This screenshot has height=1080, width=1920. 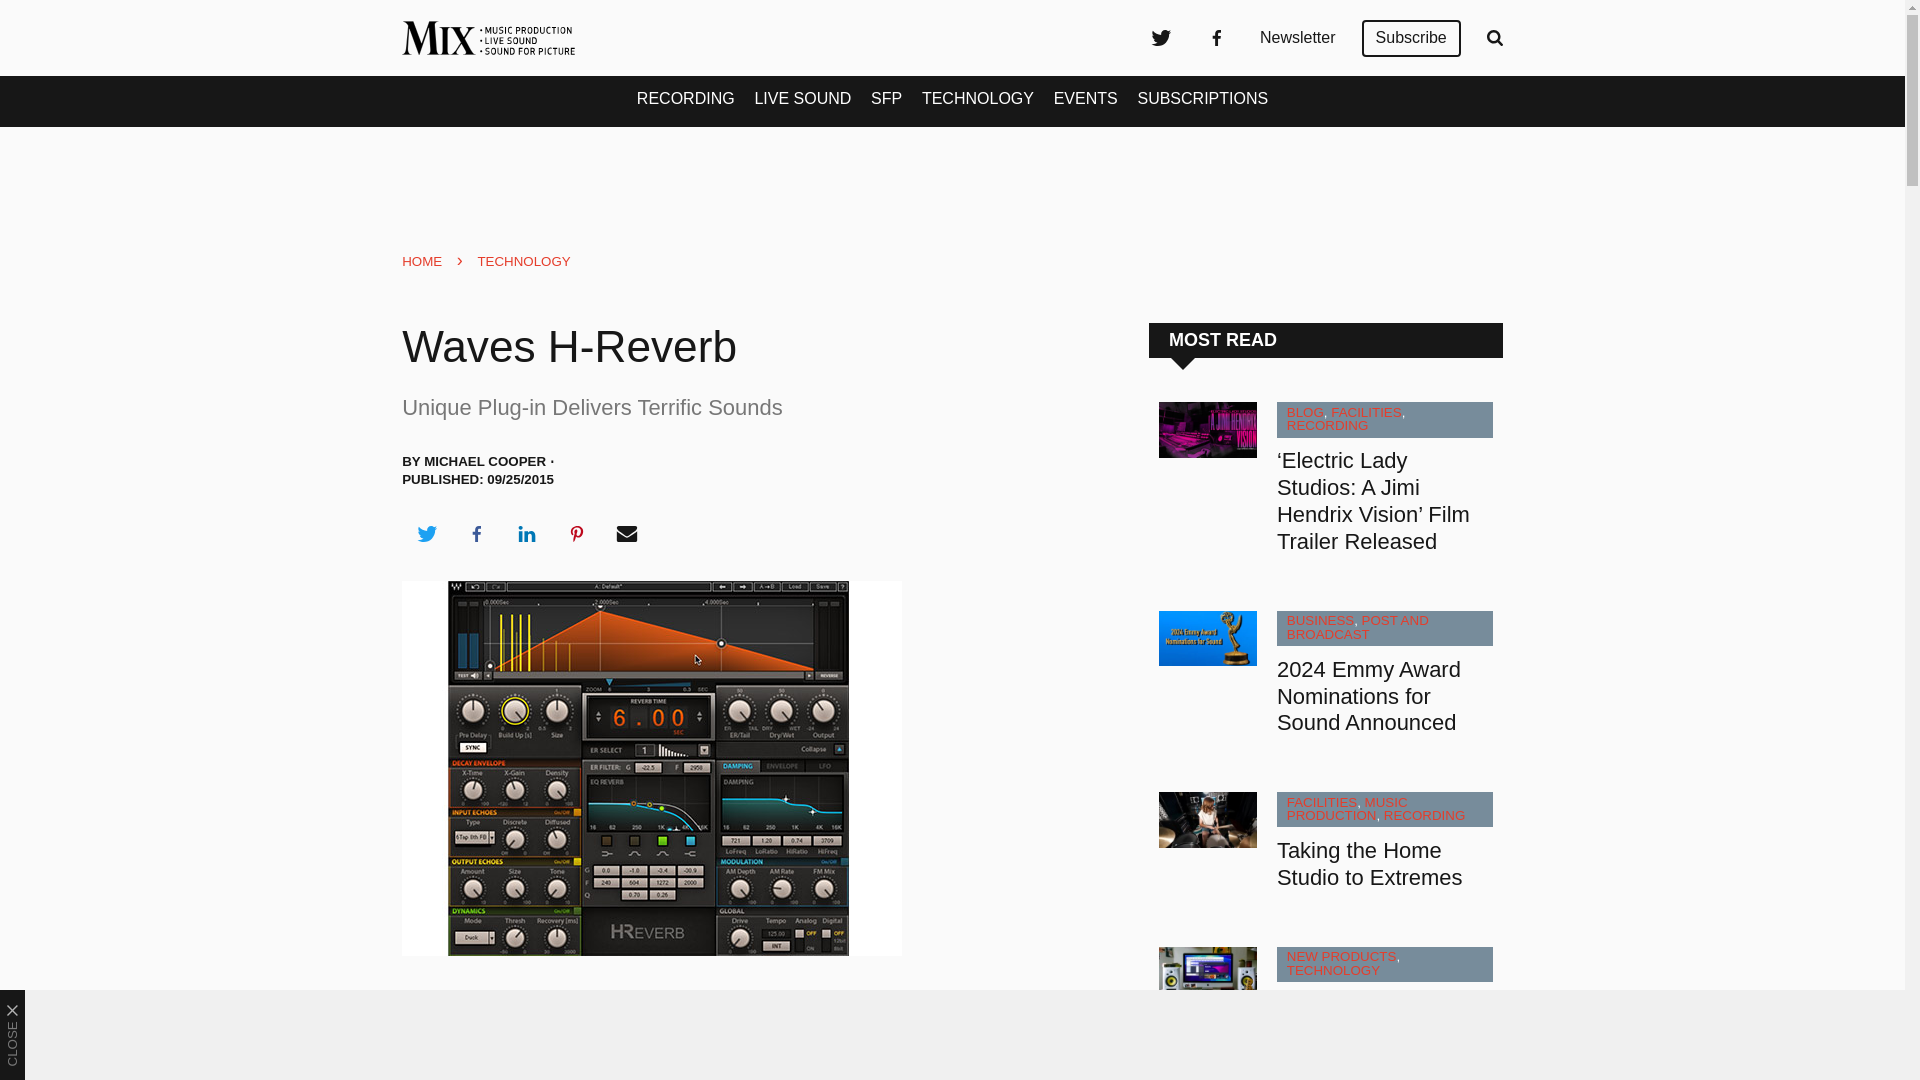 What do you see at coordinates (577, 534) in the screenshot?
I see `Share on Pinterest` at bounding box center [577, 534].